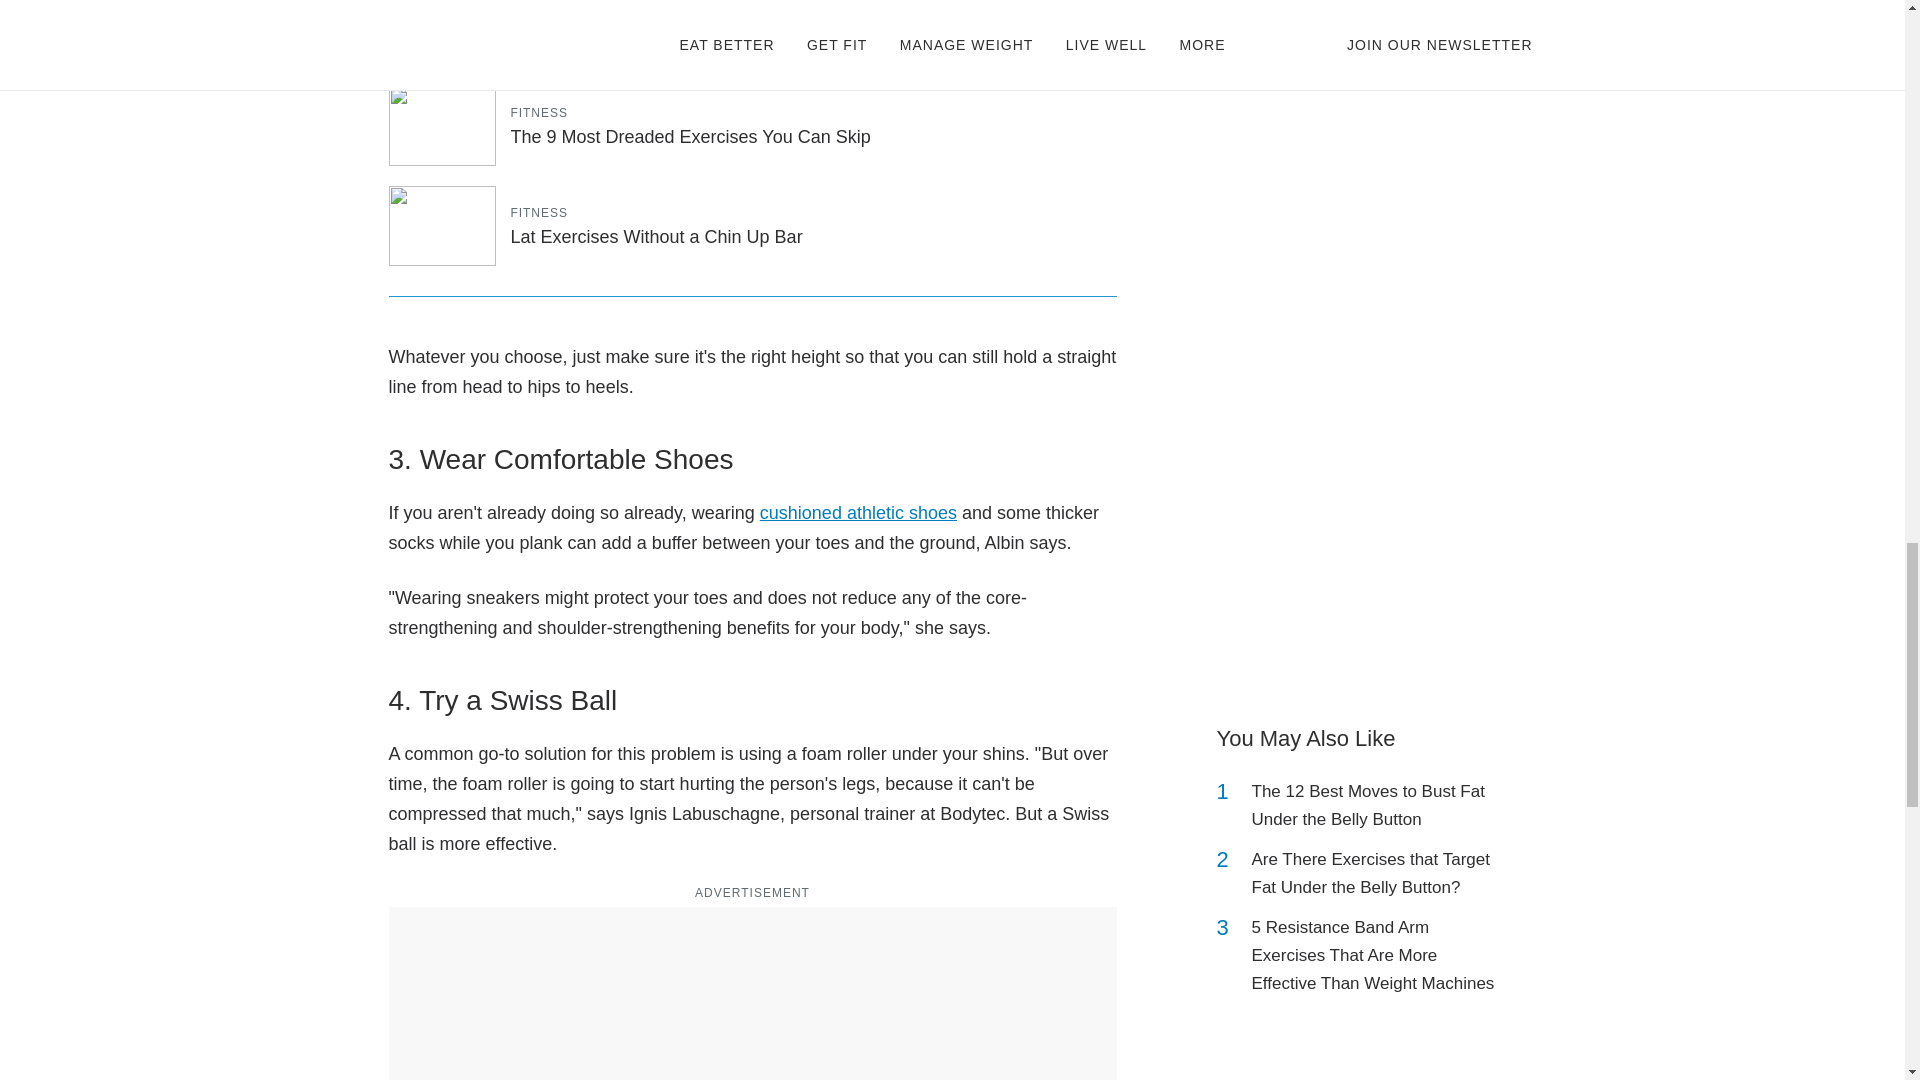  What do you see at coordinates (1374, 805) in the screenshot?
I see `The 12 Best Moves to Bust Fat Under the Belly Button` at bounding box center [1374, 805].